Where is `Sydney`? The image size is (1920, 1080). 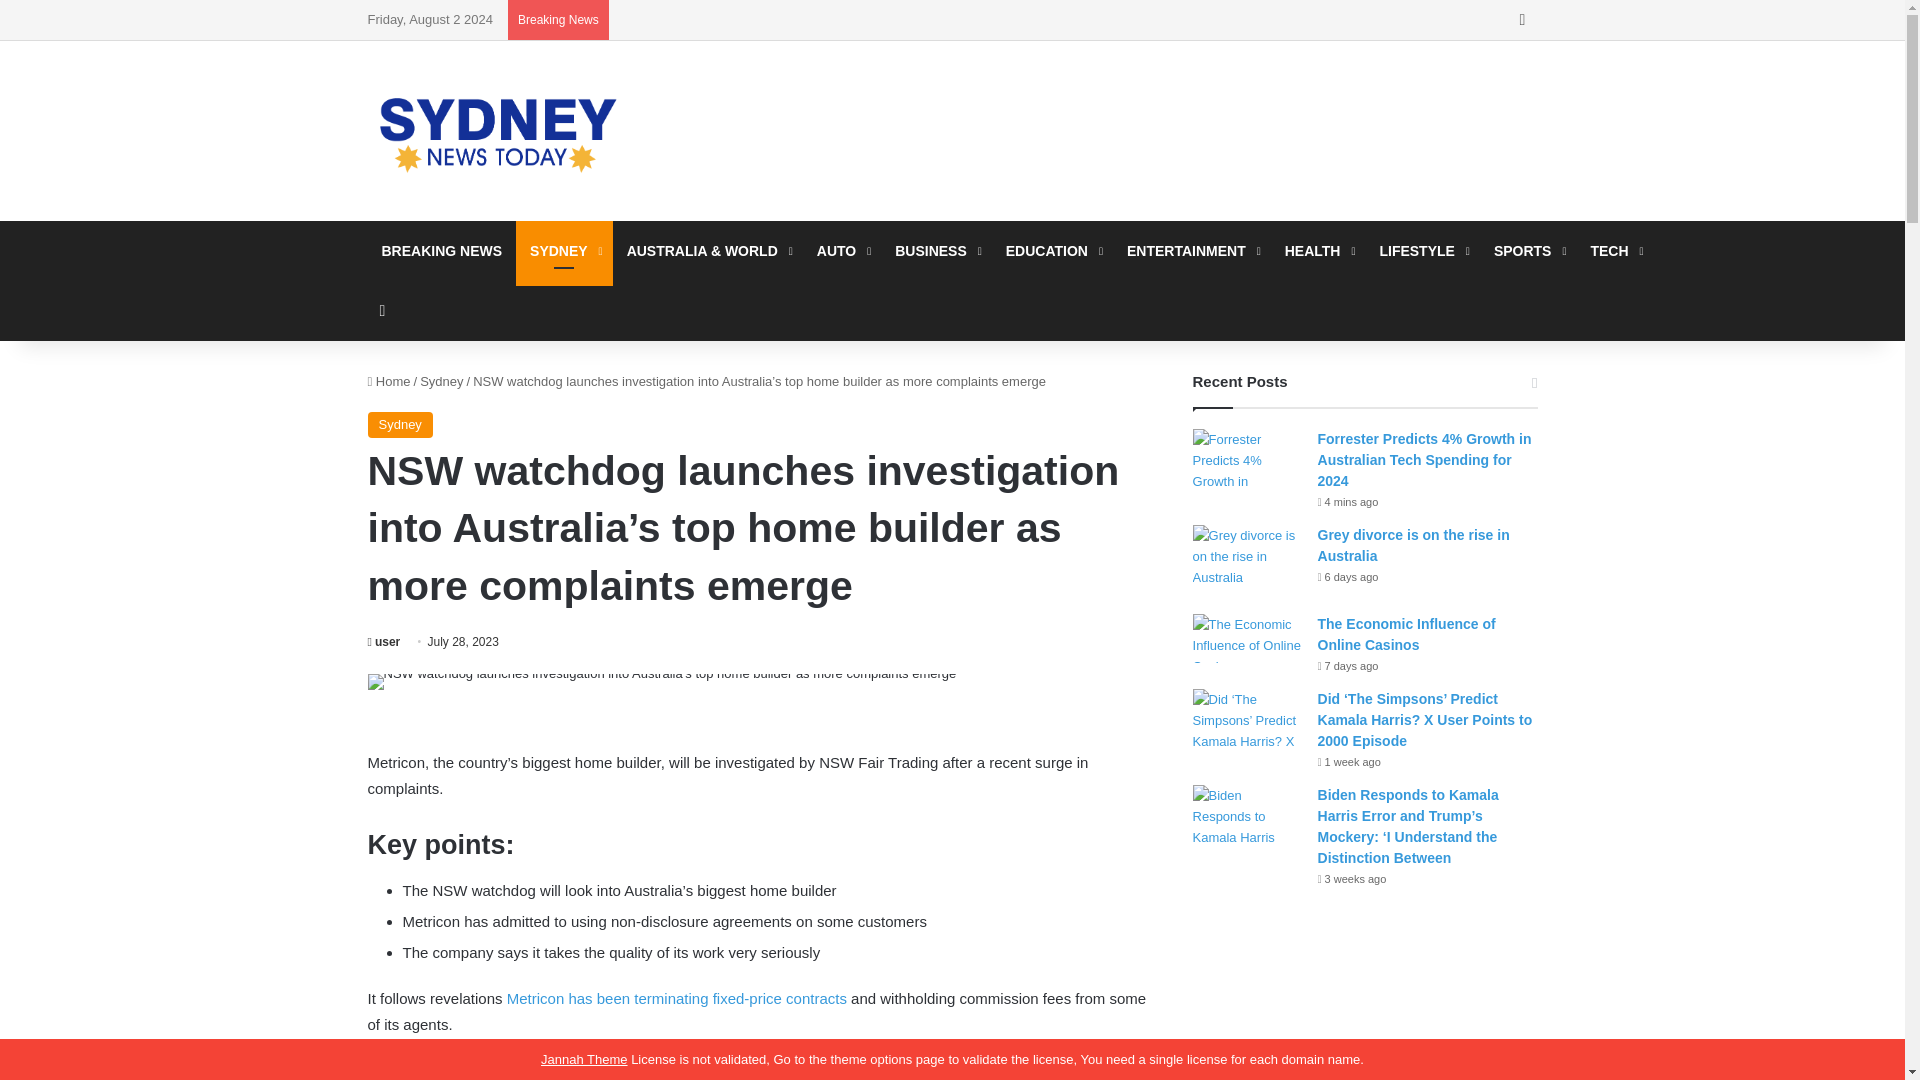
Sydney is located at coordinates (441, 380).